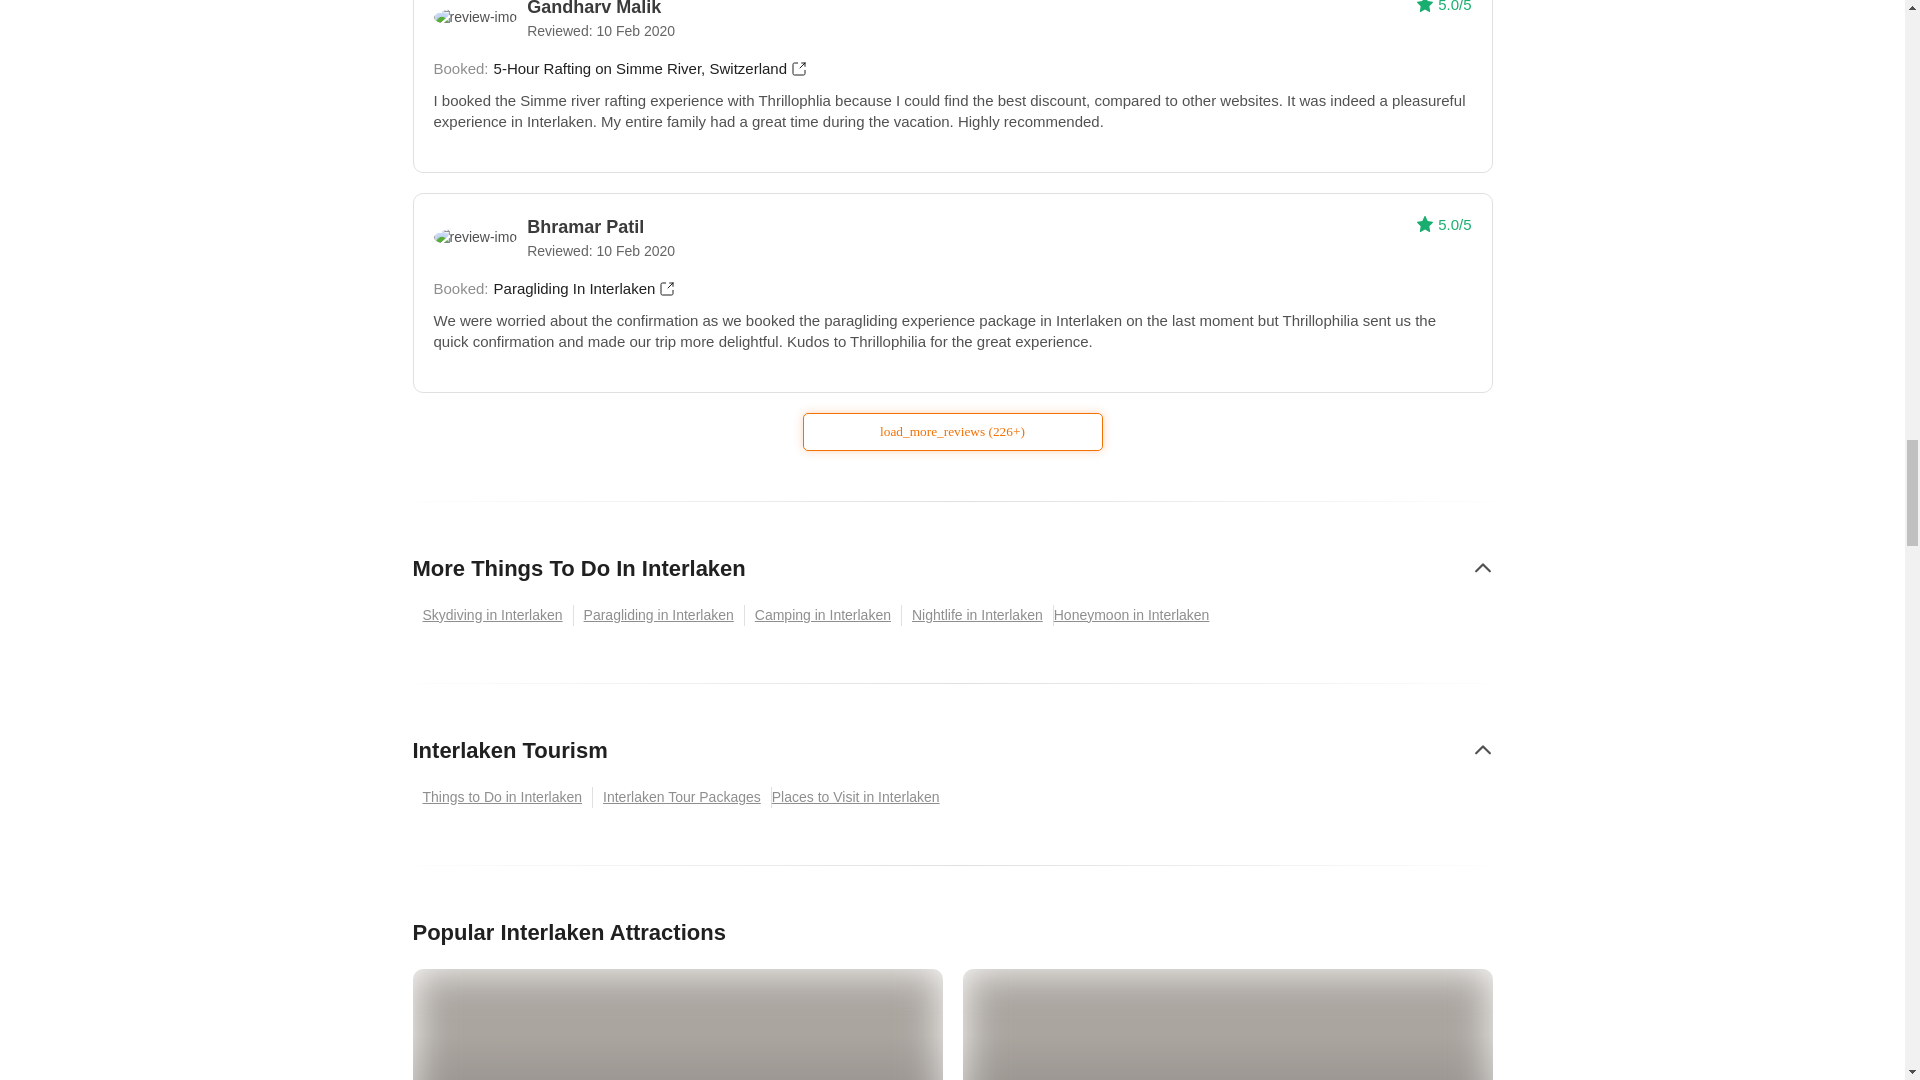 Image resolution: width=1920 pixels, height=1080 pixels. Describe the element at coordinates (659, 615) in the screenshot. I see `Paragliding in Interlaken` at that location.